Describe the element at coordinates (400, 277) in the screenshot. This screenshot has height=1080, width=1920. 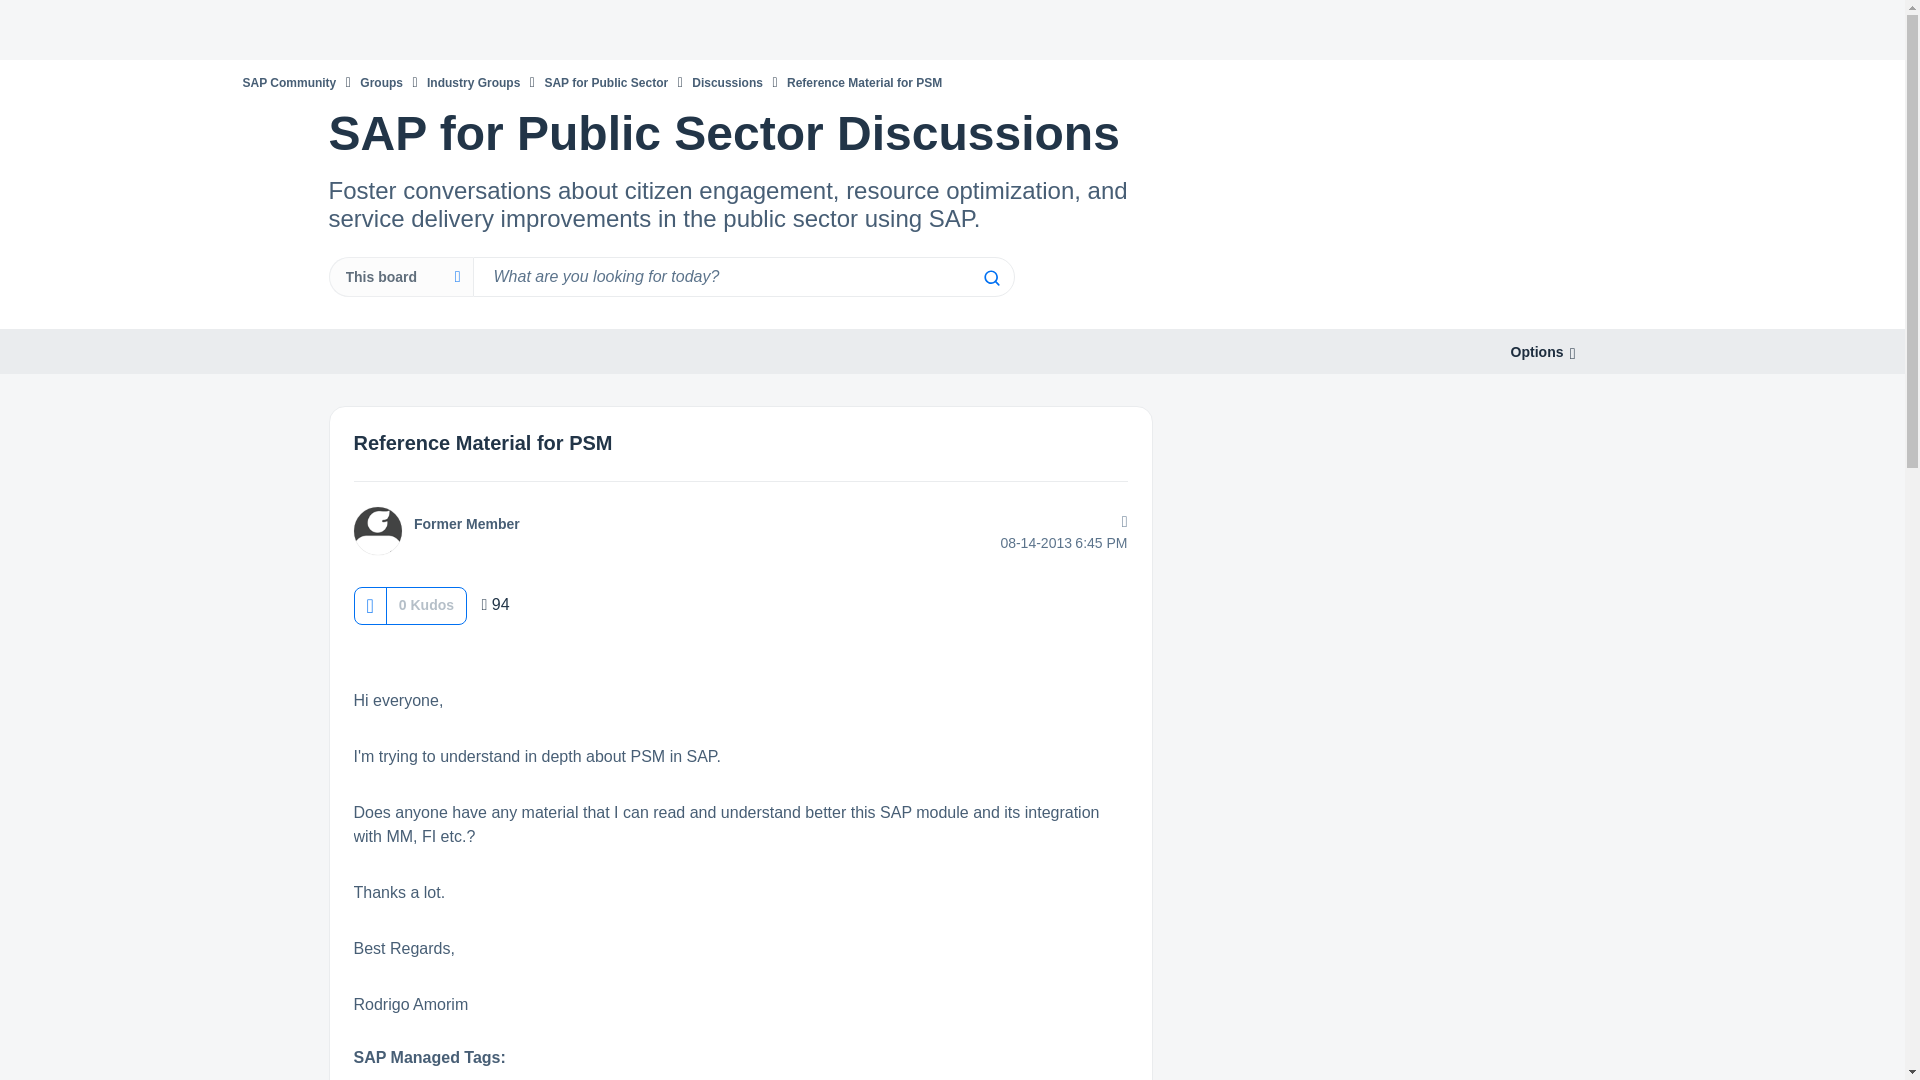
I see `Search Granularity` at that location.